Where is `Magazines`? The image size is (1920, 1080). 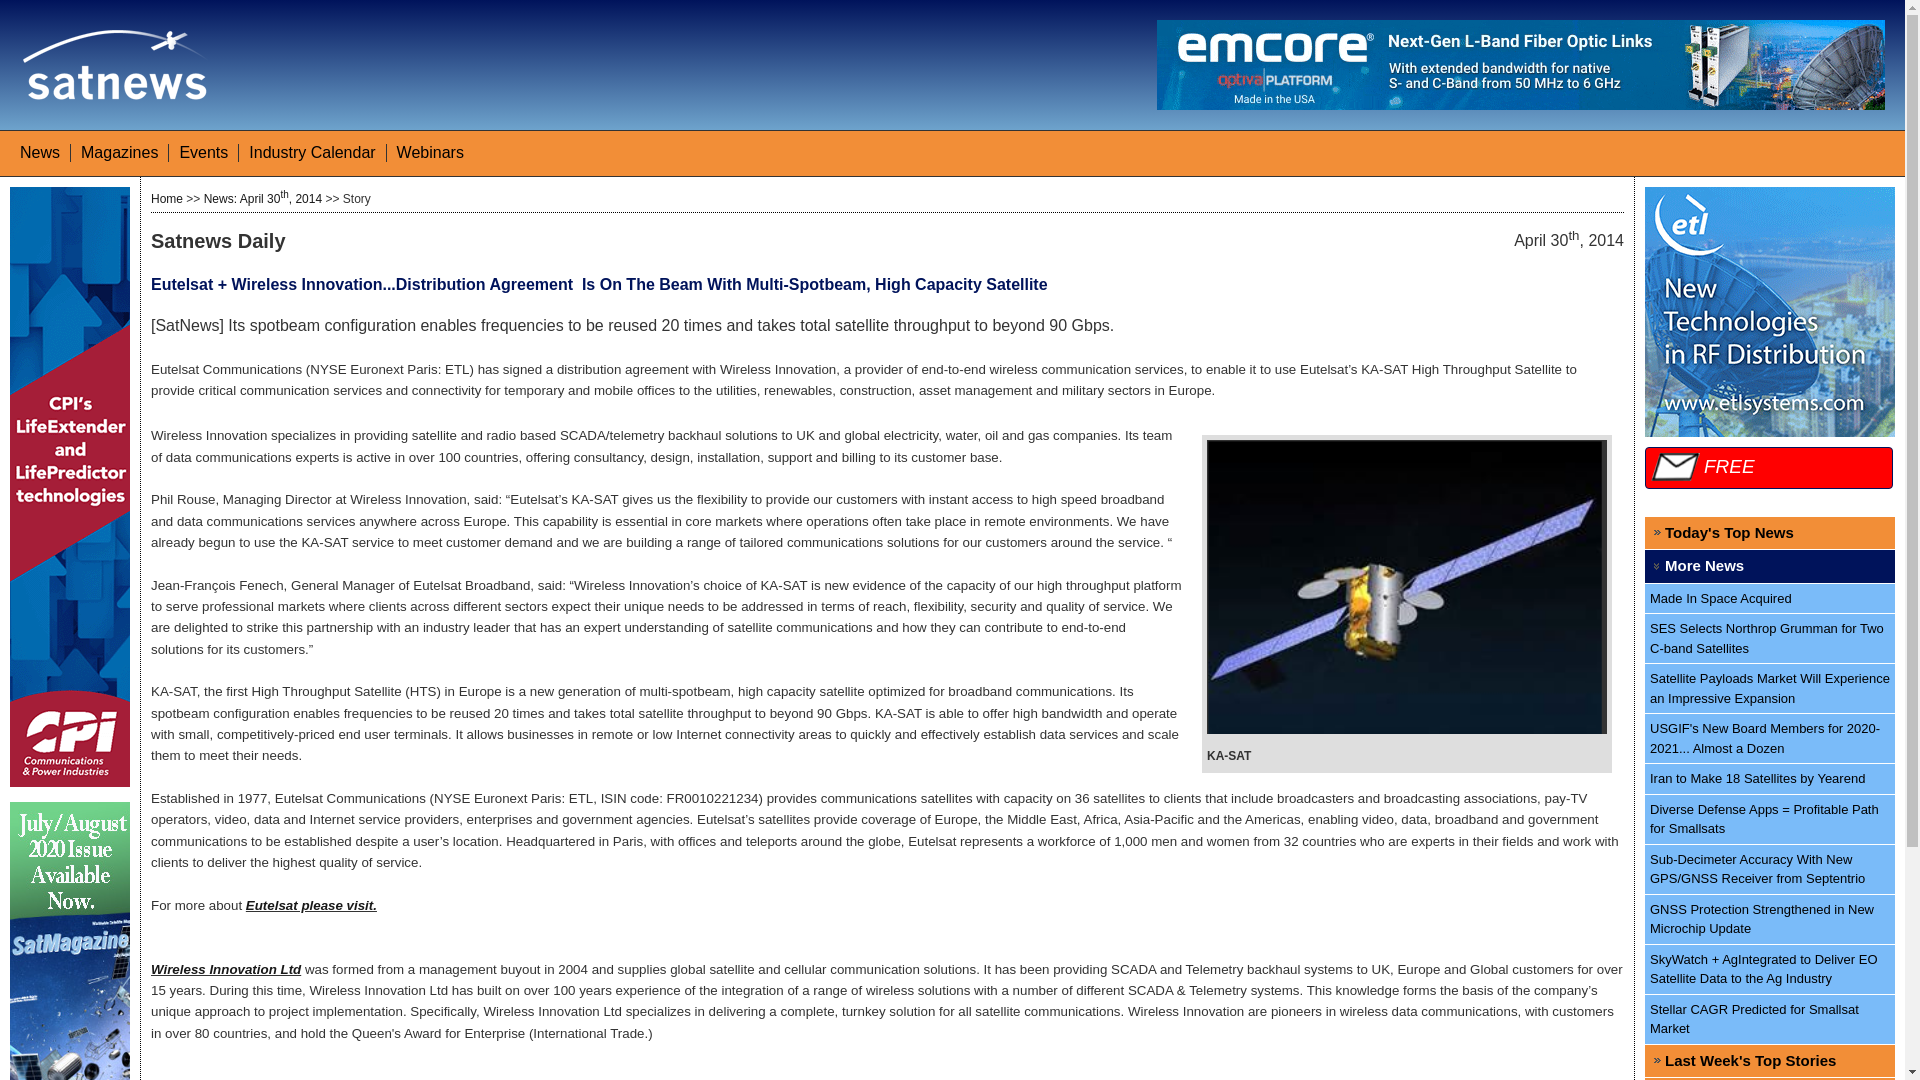
Magazines is located at coordinates (118, 152).